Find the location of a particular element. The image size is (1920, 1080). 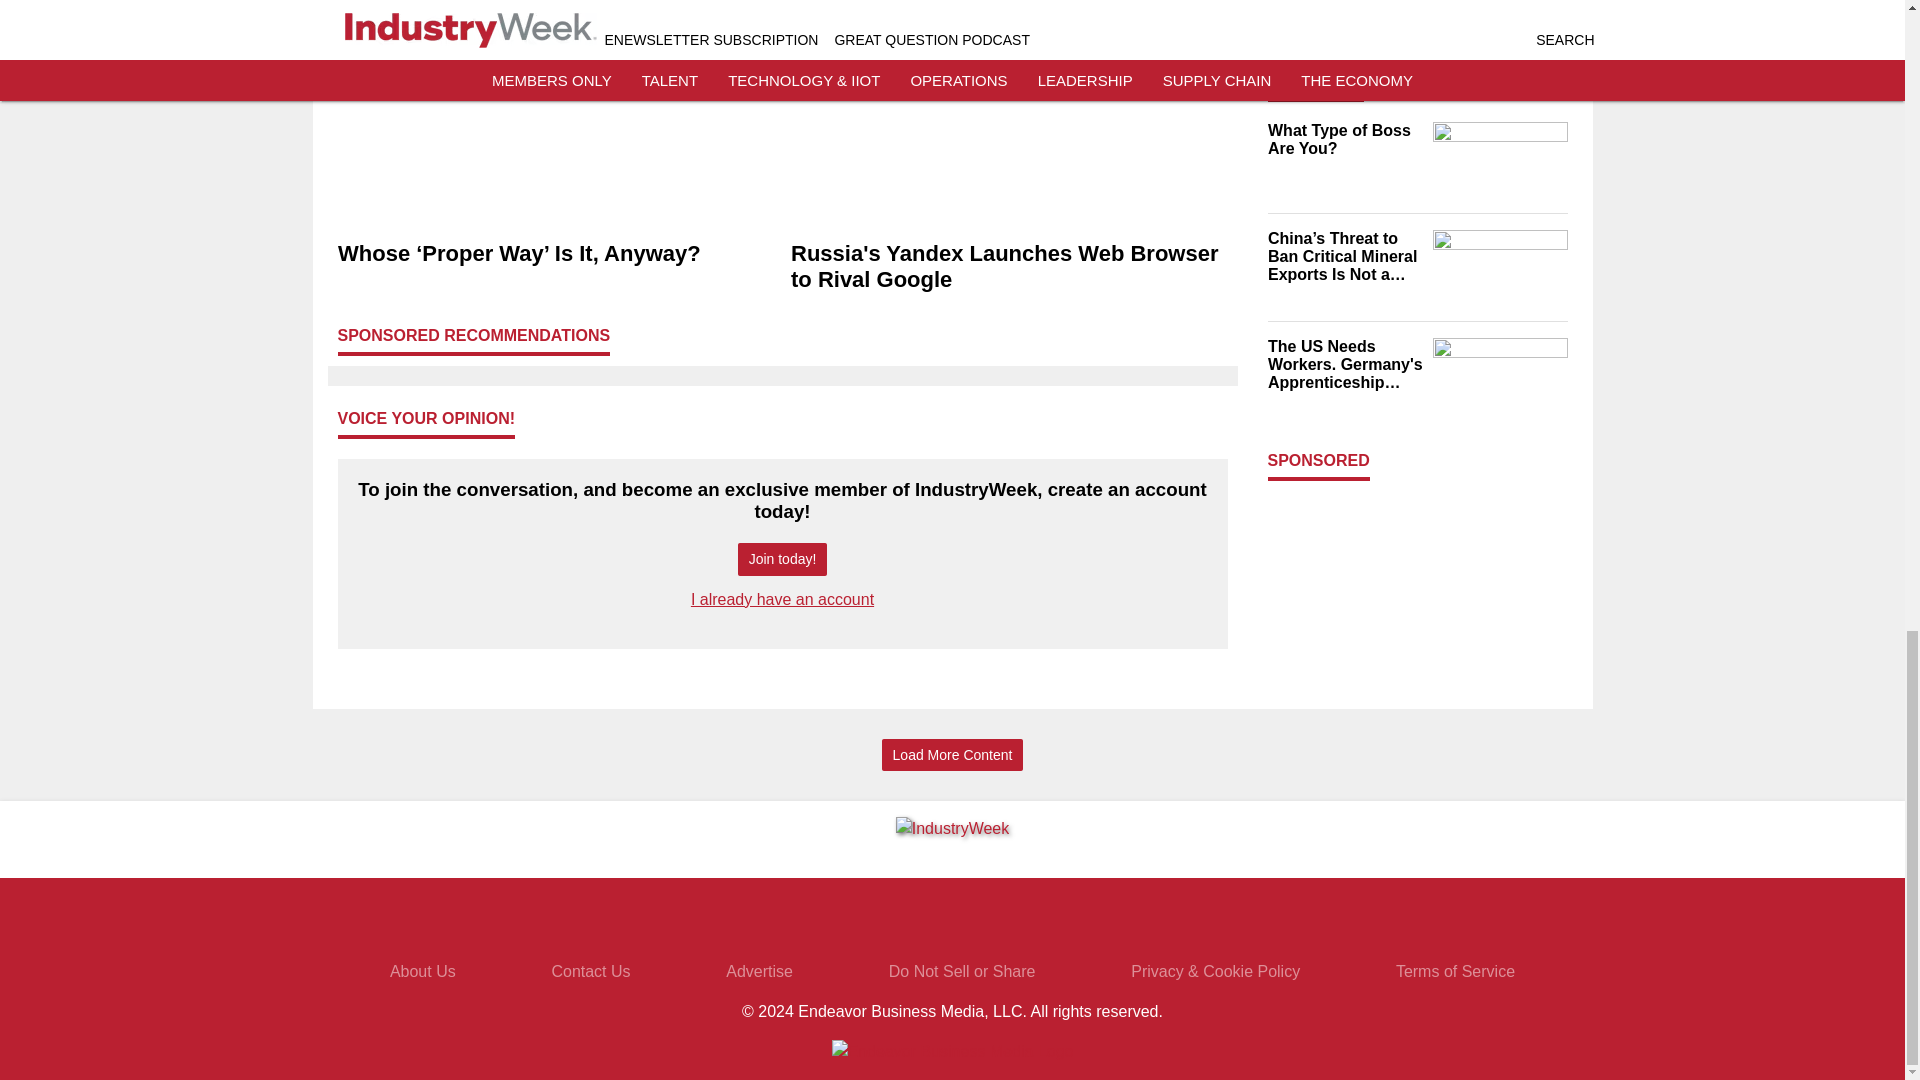

2024 IW 50 Results Download is located at coordinates (1344, 8).